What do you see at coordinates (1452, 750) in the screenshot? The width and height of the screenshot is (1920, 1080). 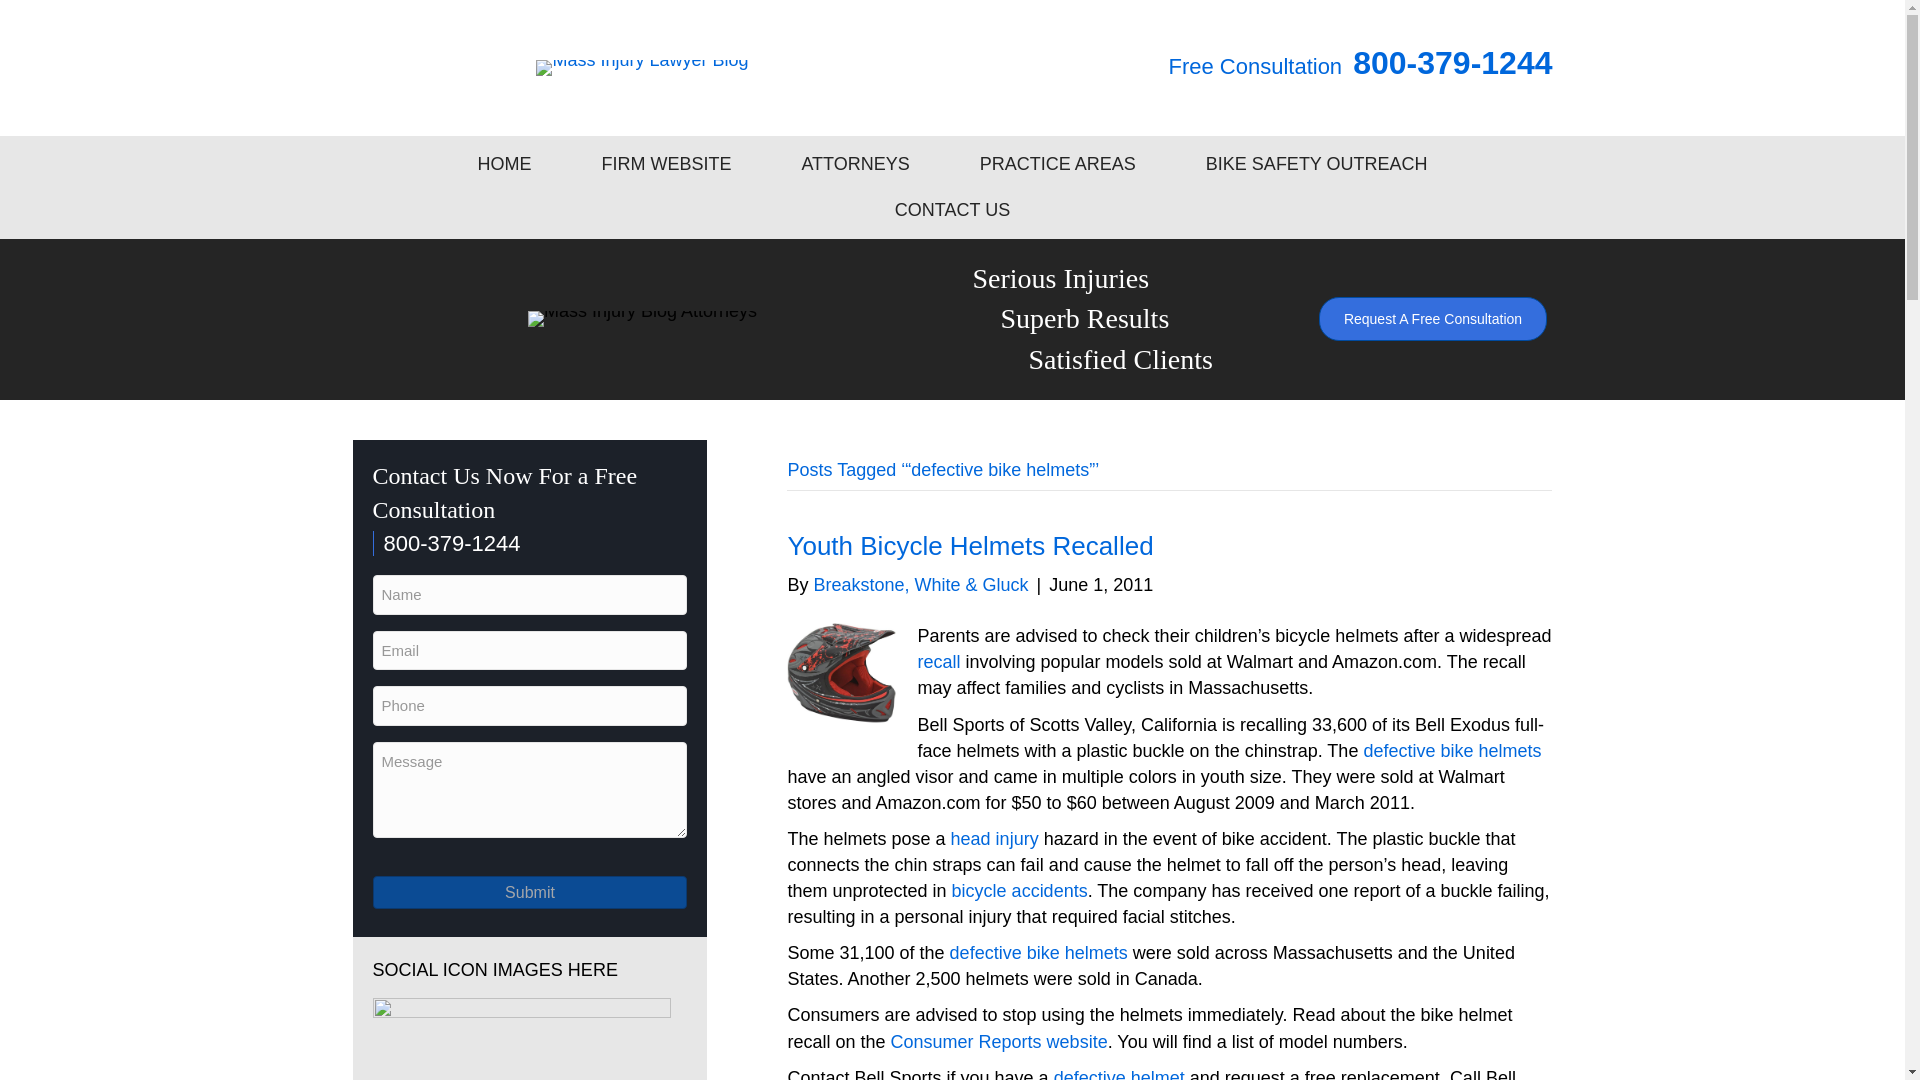 I see `defective bike helmets` at bounding box center [1452, 750].